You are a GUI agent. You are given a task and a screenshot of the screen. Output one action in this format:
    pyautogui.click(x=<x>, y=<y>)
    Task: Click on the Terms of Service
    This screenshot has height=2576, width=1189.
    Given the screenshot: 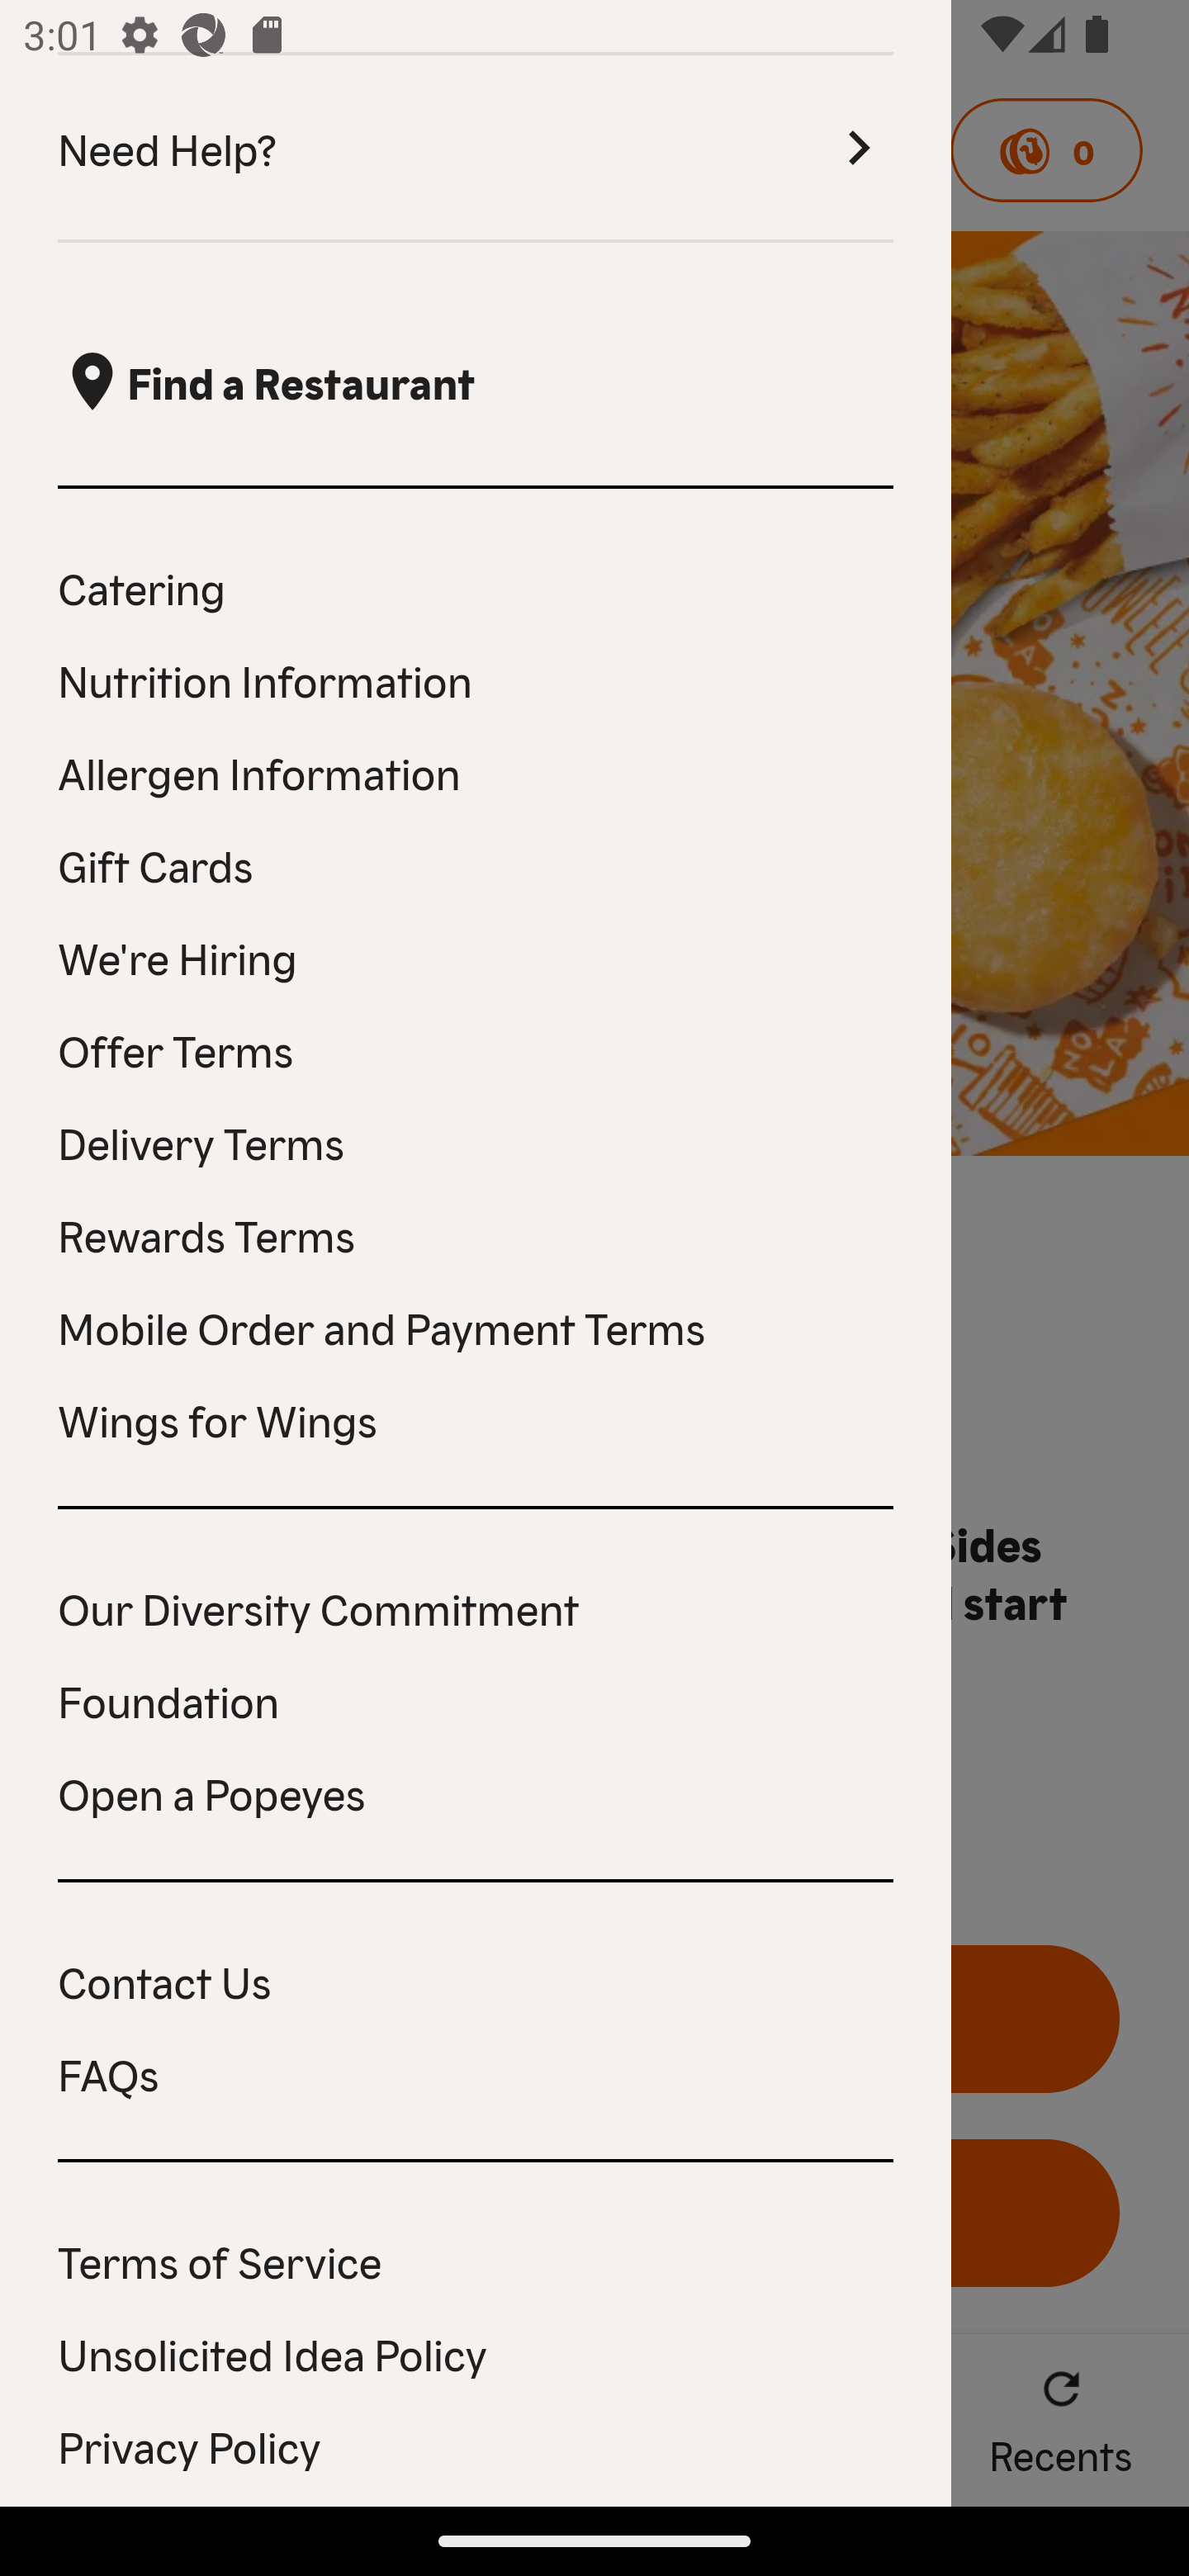 What is the action you would take?
    pyautogui.click(x=476, y=2260)
    